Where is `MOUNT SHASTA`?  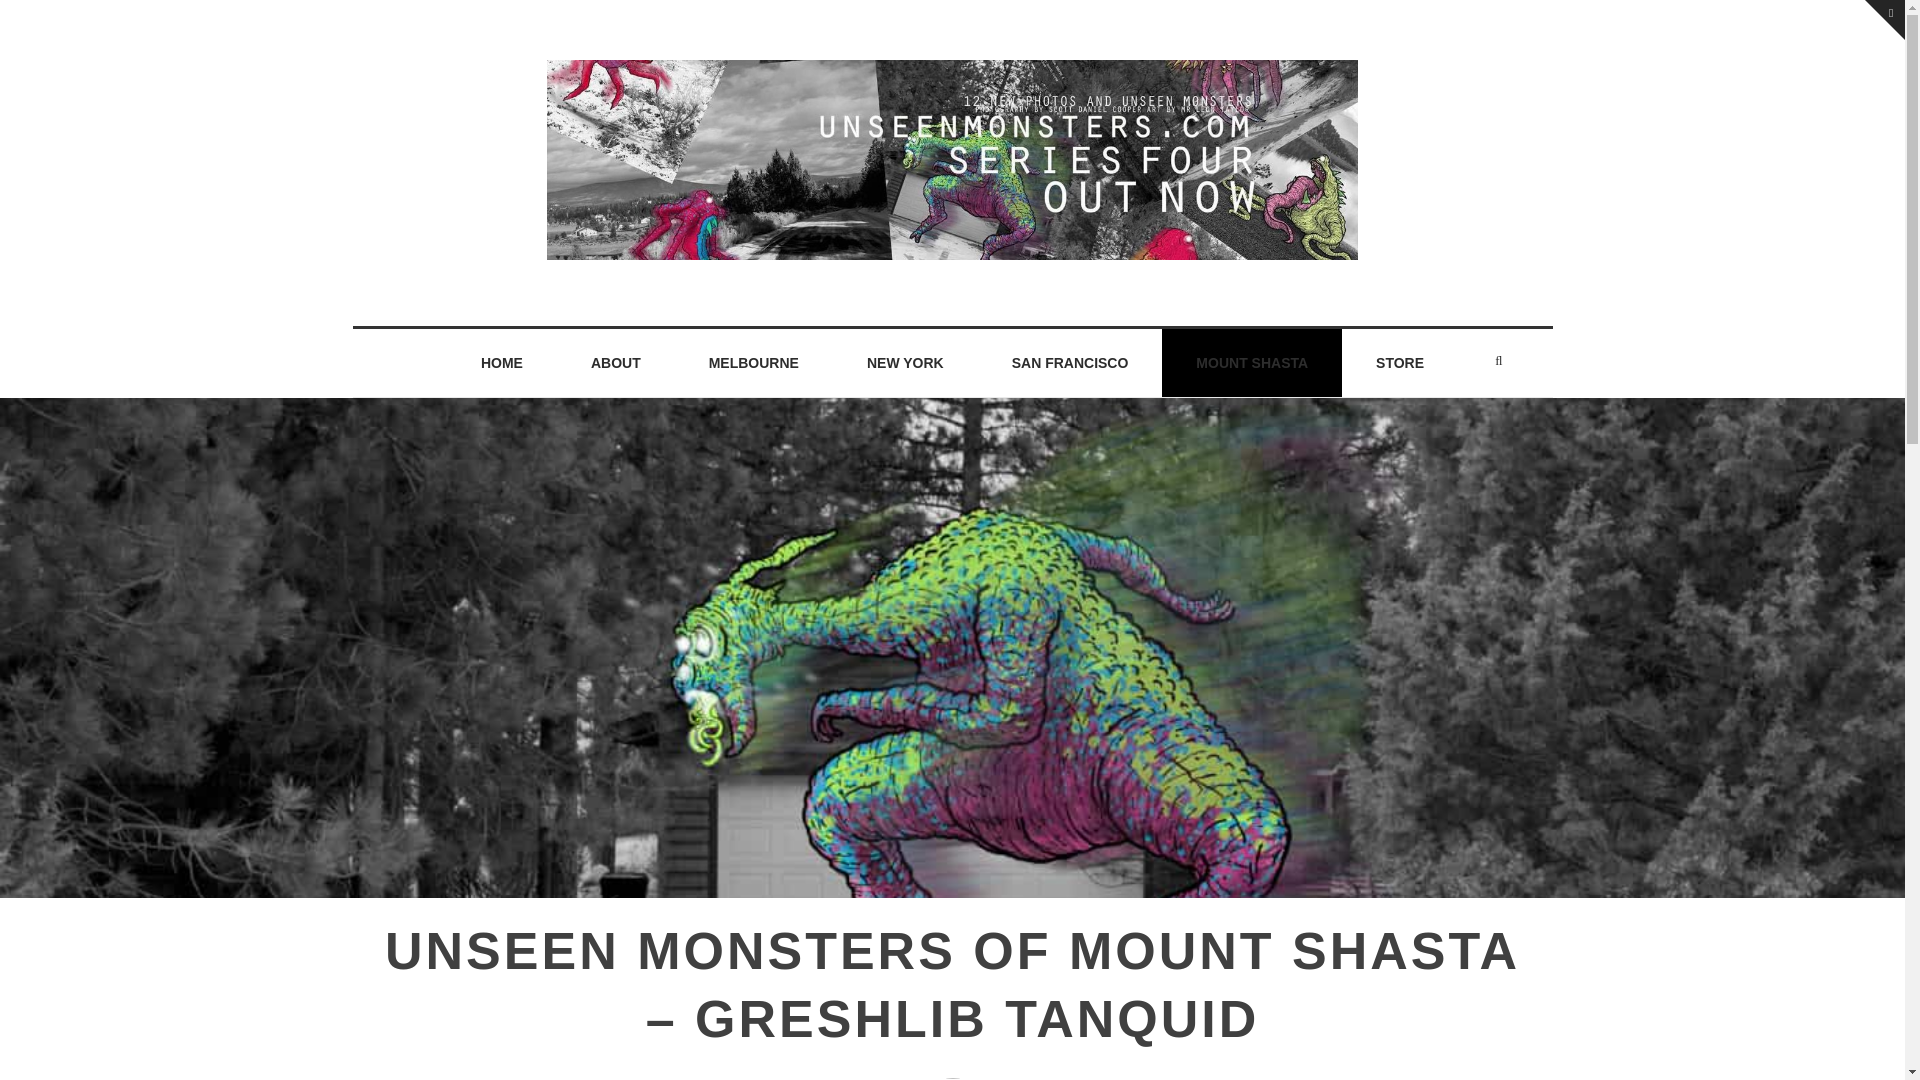 MOUNT SHASTA is located at coordinates (1252, 363).